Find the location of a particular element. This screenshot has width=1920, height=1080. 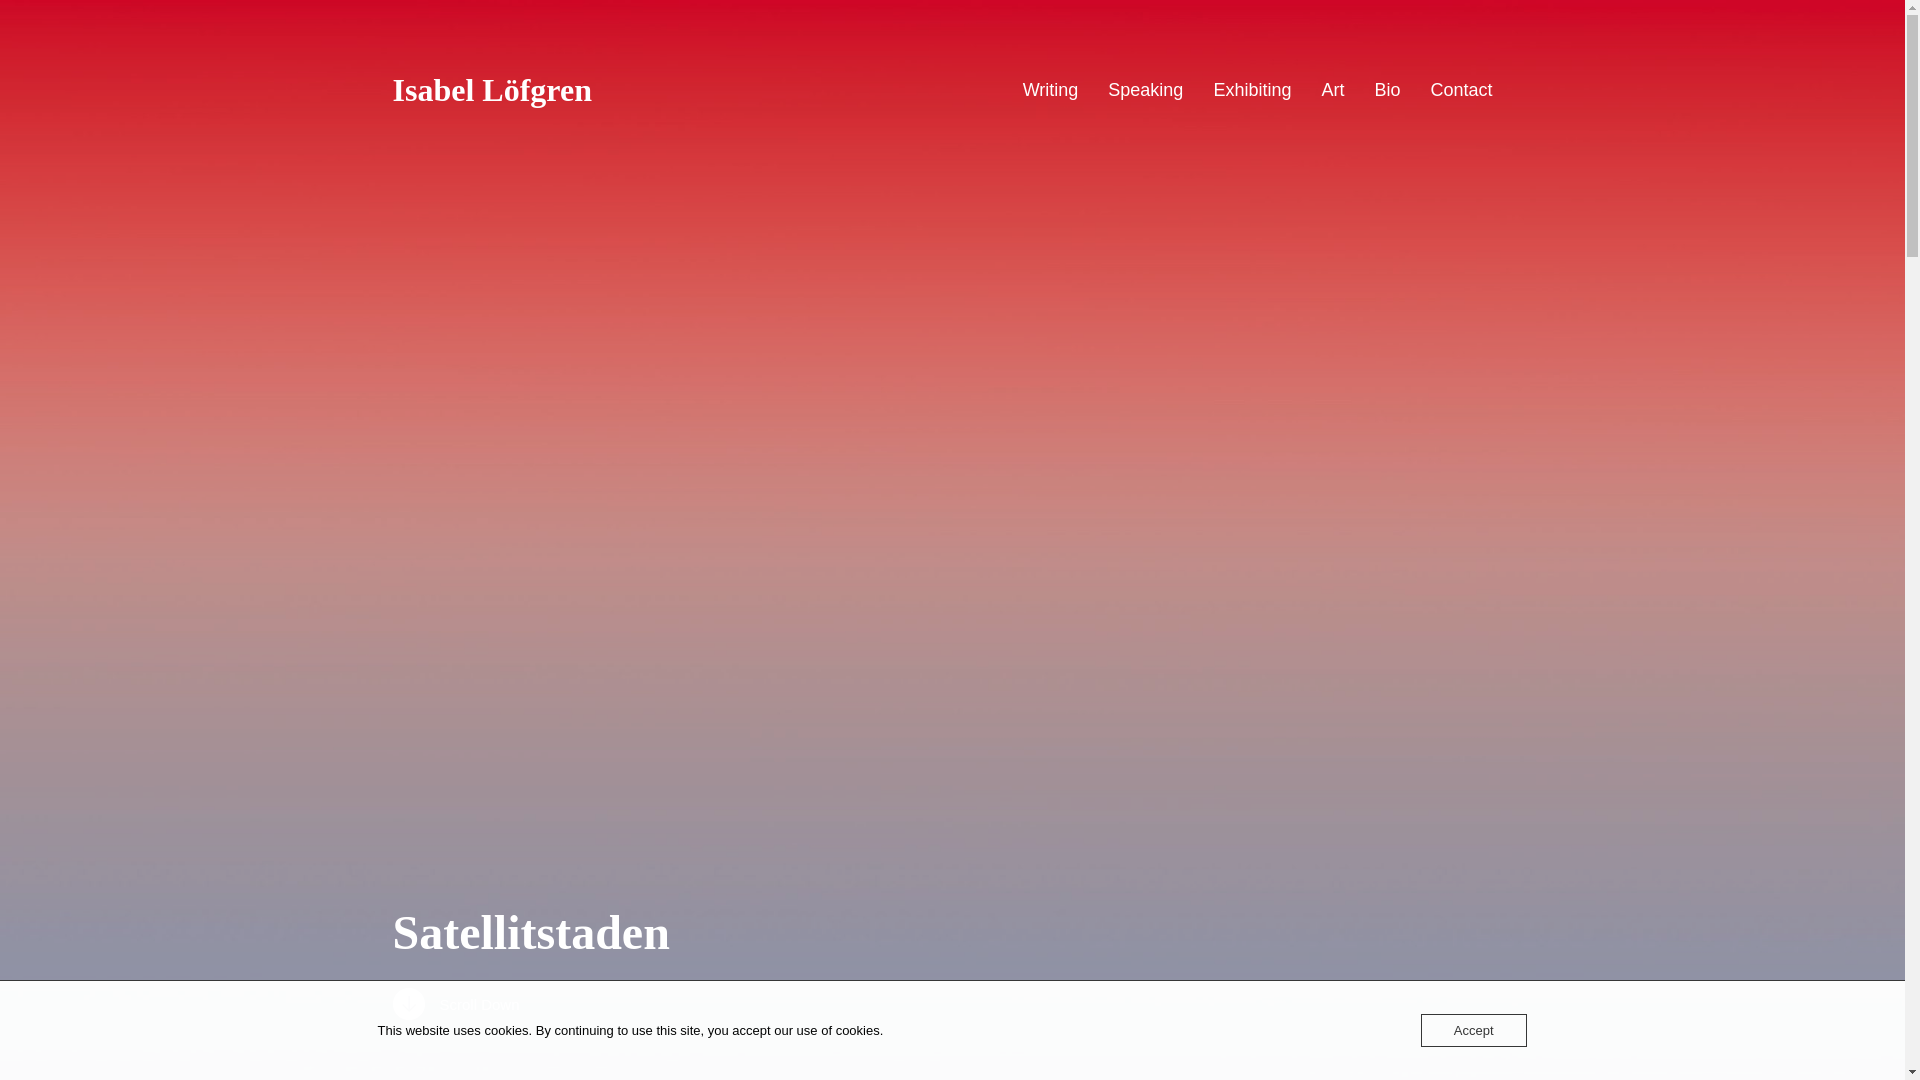

Art is located at coordinates (1332, 90).